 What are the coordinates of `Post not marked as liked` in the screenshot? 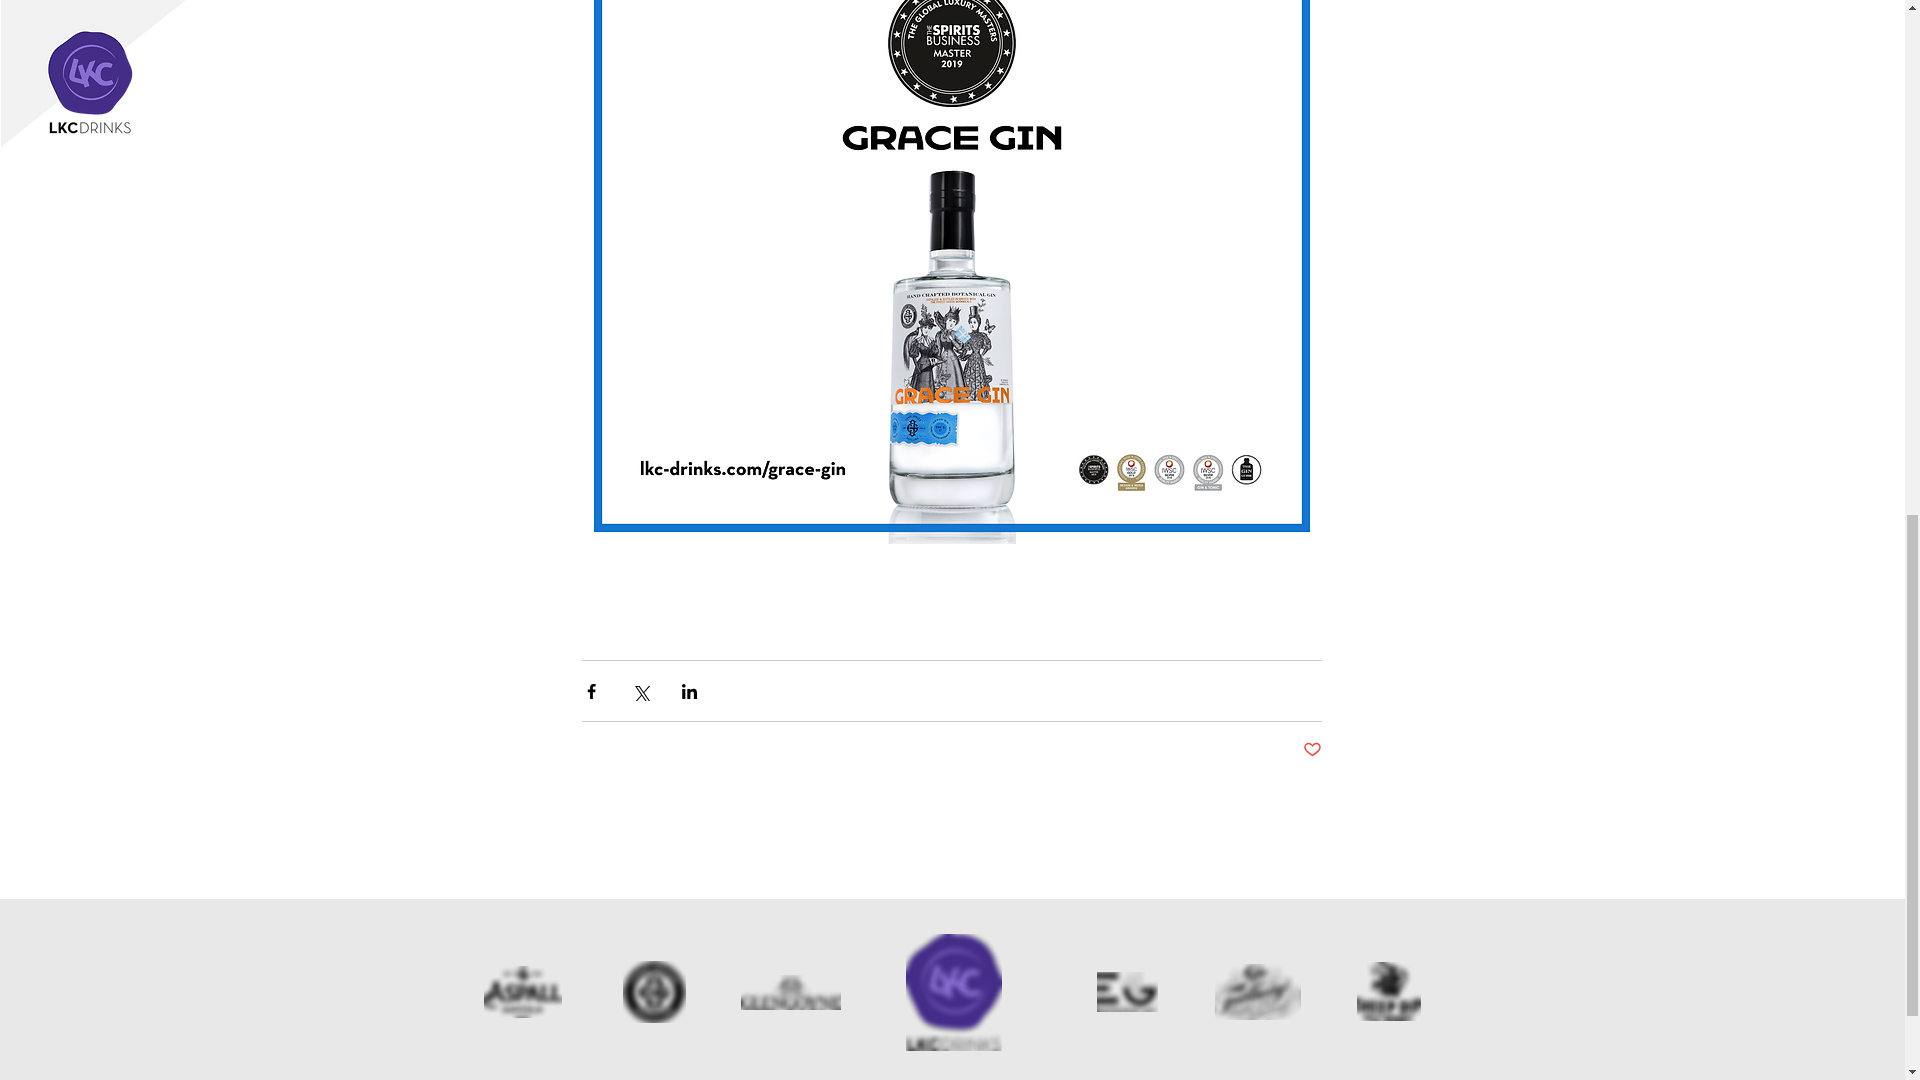 It's located at (1310, 750).